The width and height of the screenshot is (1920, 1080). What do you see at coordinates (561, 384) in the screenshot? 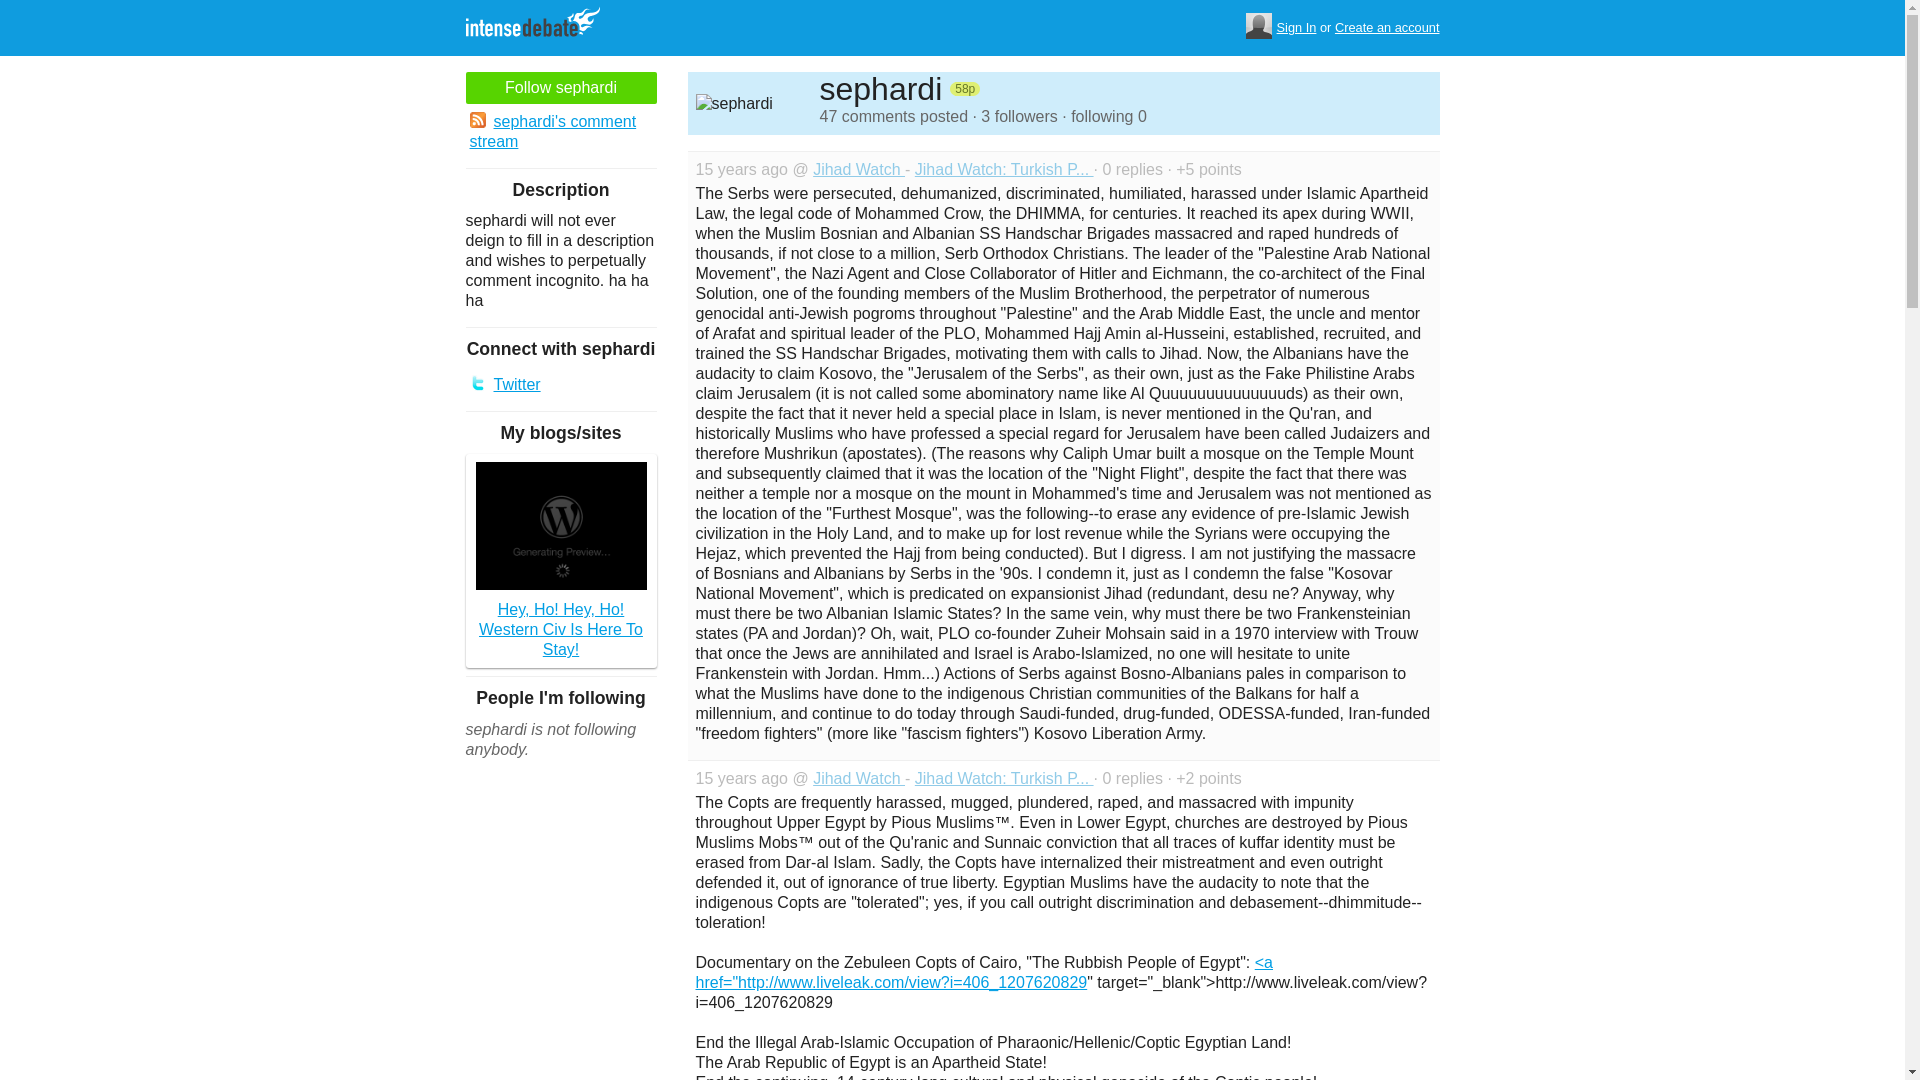
I see `Twitter` at bounding box center [561, 384].